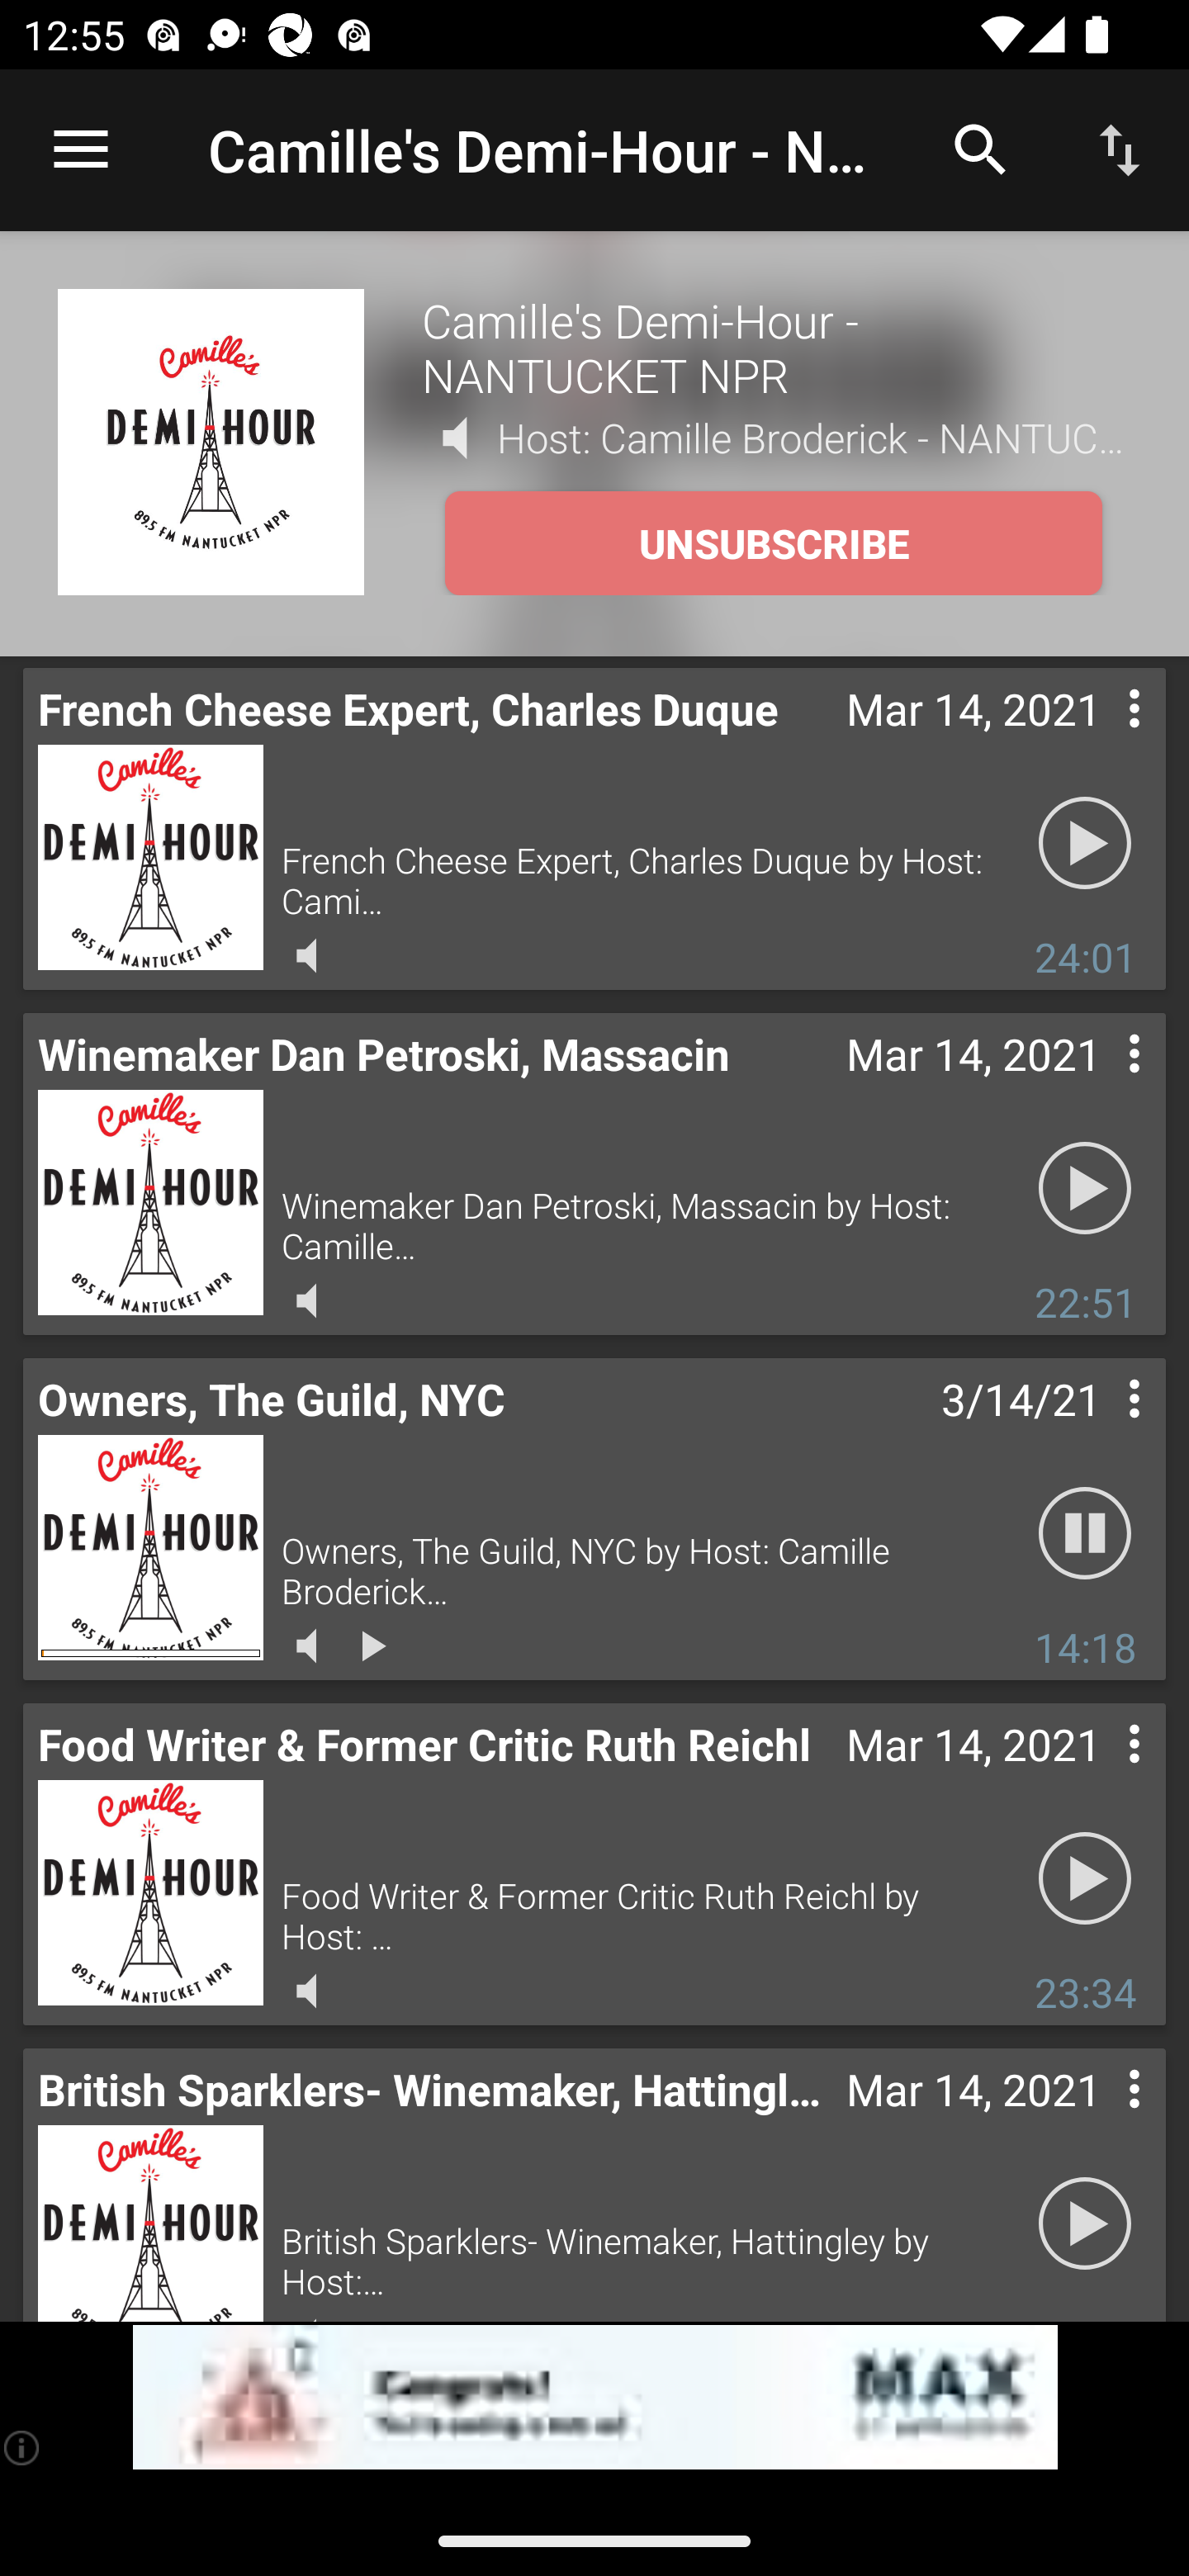  I want to click on Open navigation sidebar, so click(81, 150).